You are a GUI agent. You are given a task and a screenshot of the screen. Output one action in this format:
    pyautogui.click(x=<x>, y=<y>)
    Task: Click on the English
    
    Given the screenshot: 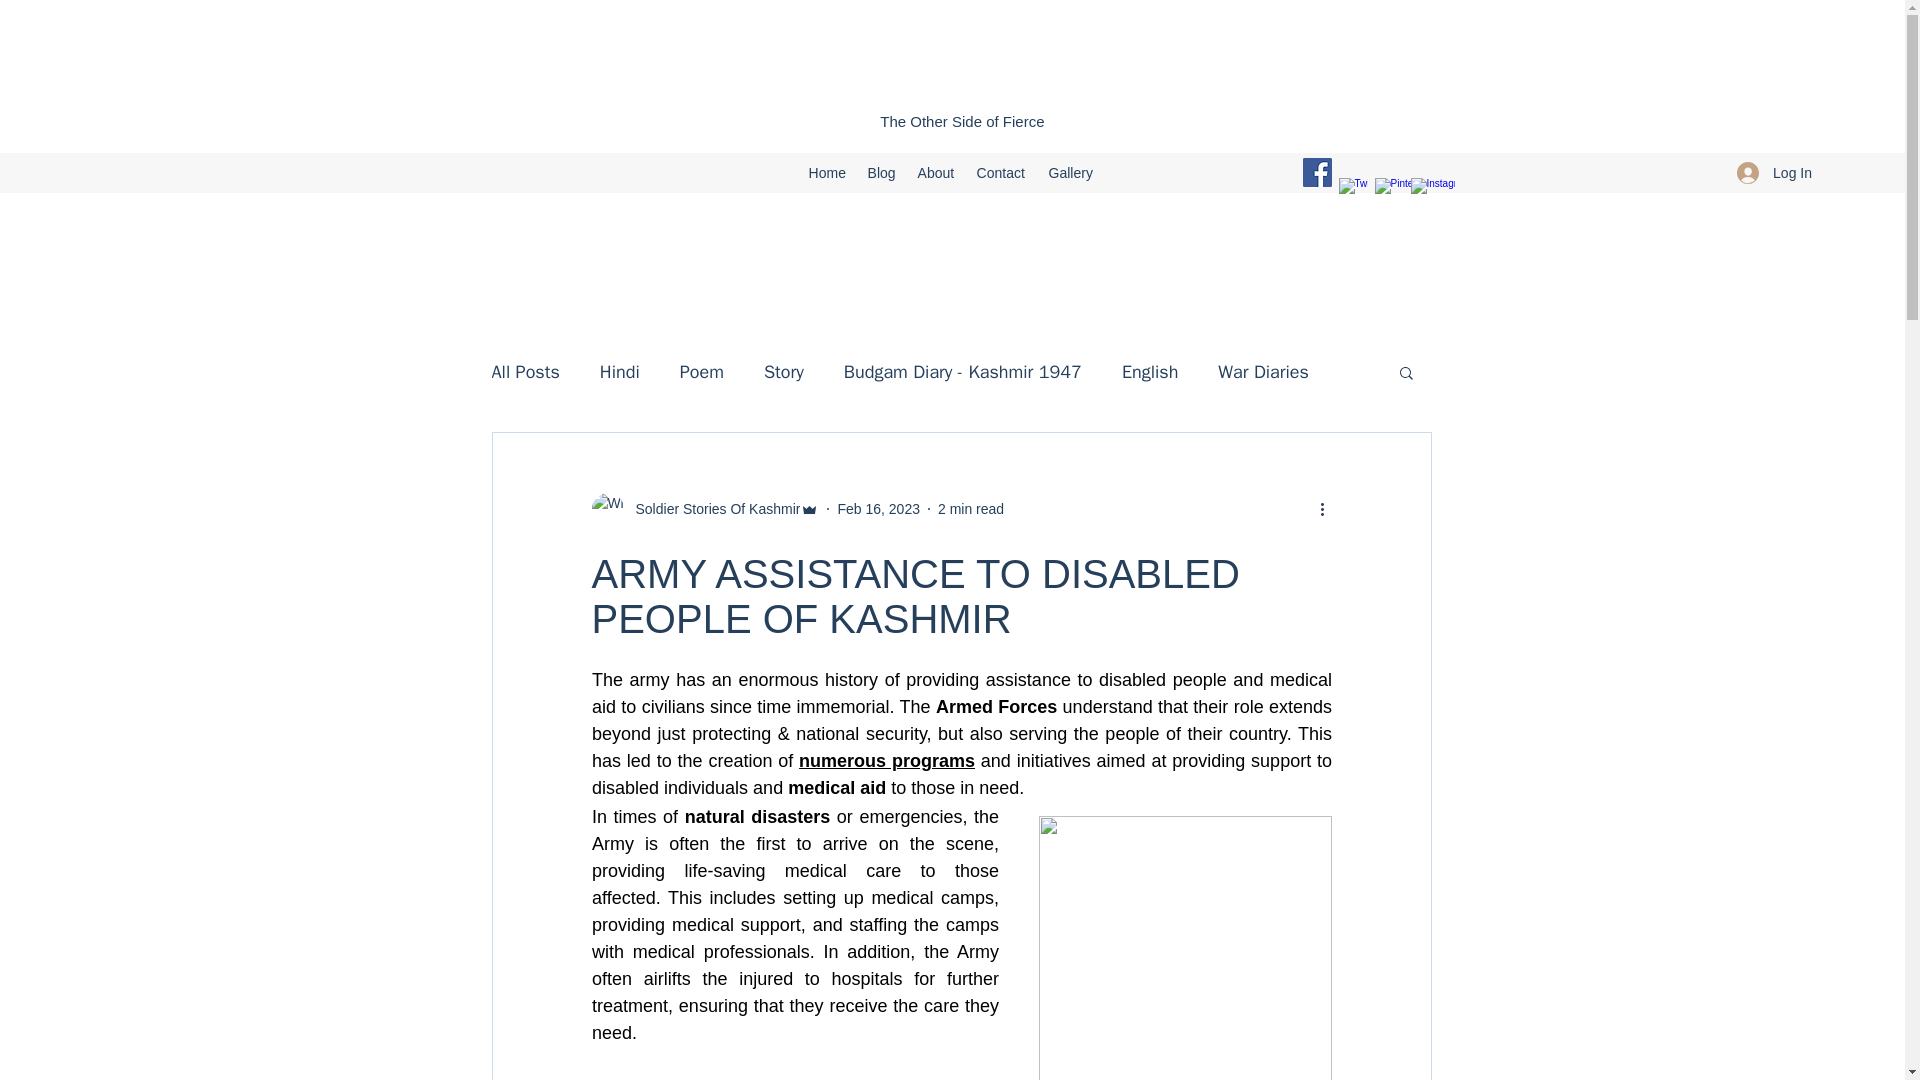 What is the action you would take?
    pyautogui.click(x=1150, y=372)
    